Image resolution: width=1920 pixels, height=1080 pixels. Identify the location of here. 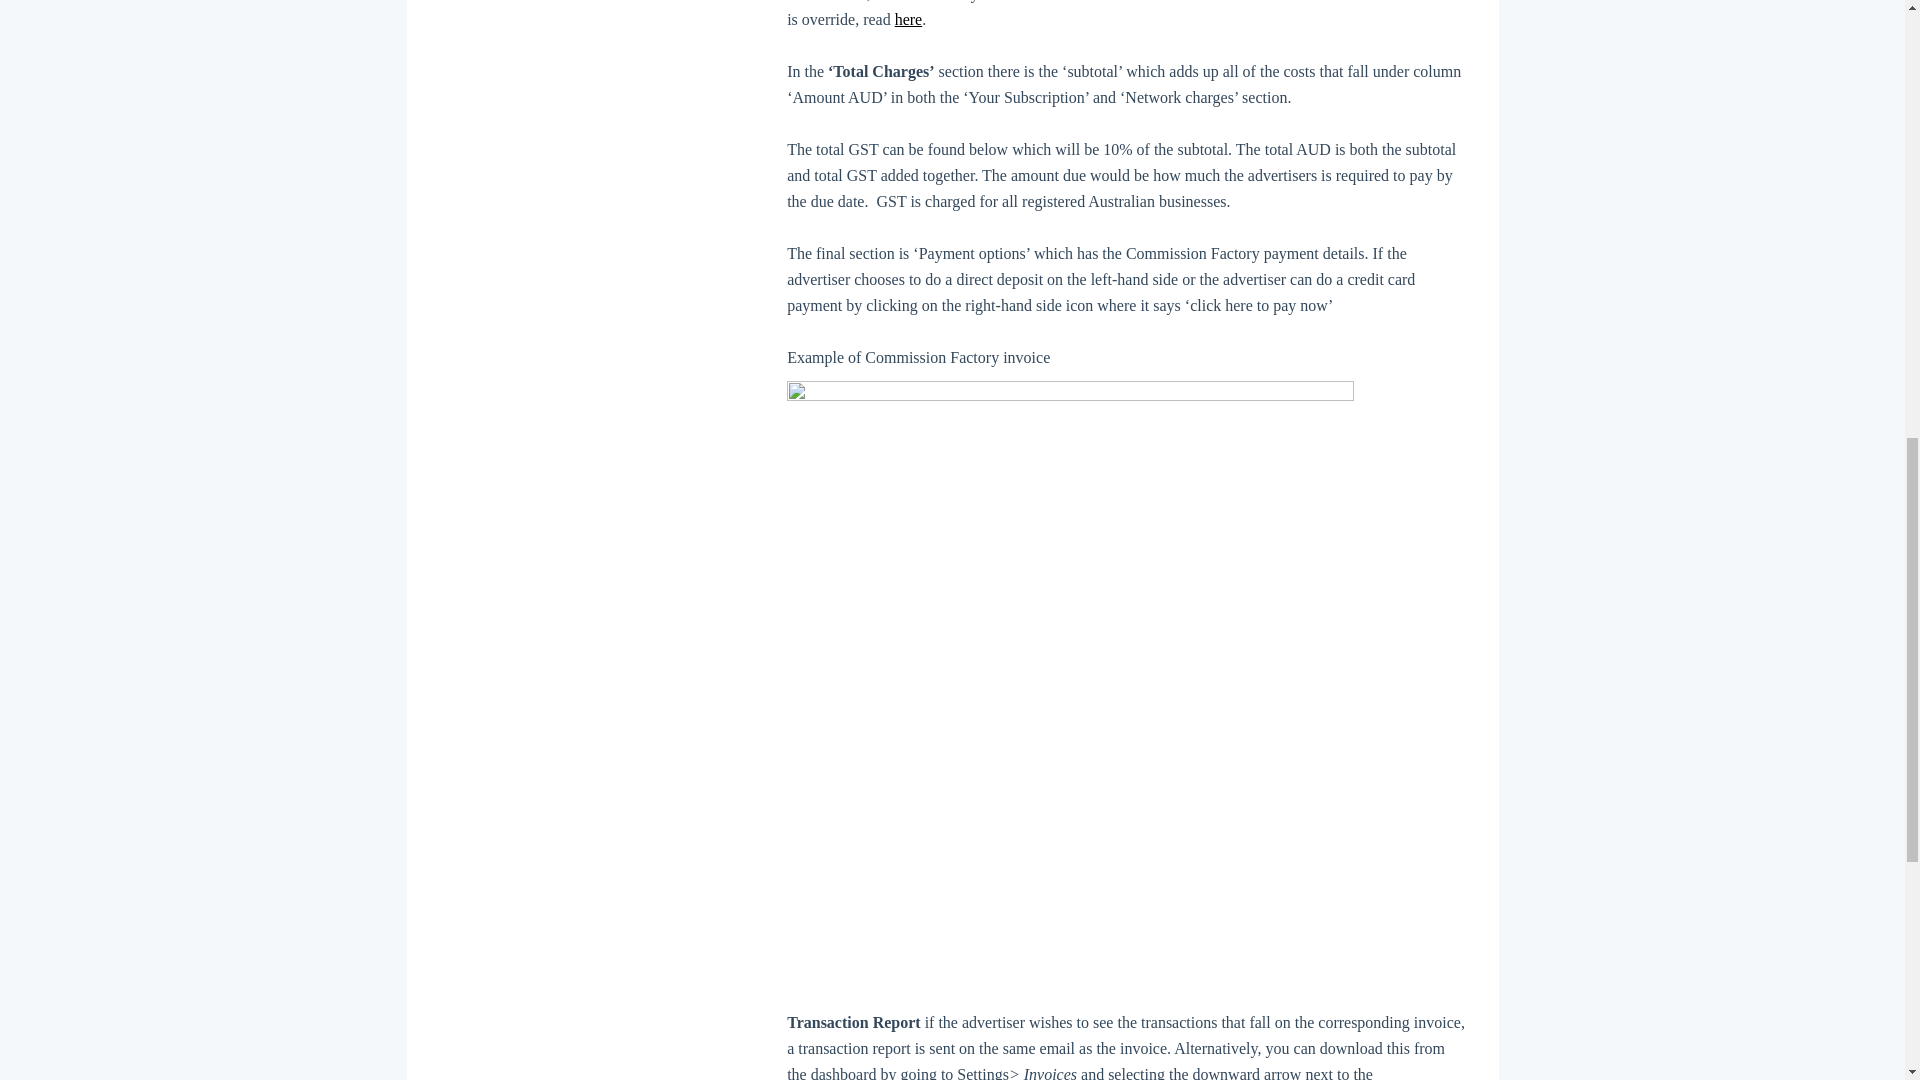
(908, 19).